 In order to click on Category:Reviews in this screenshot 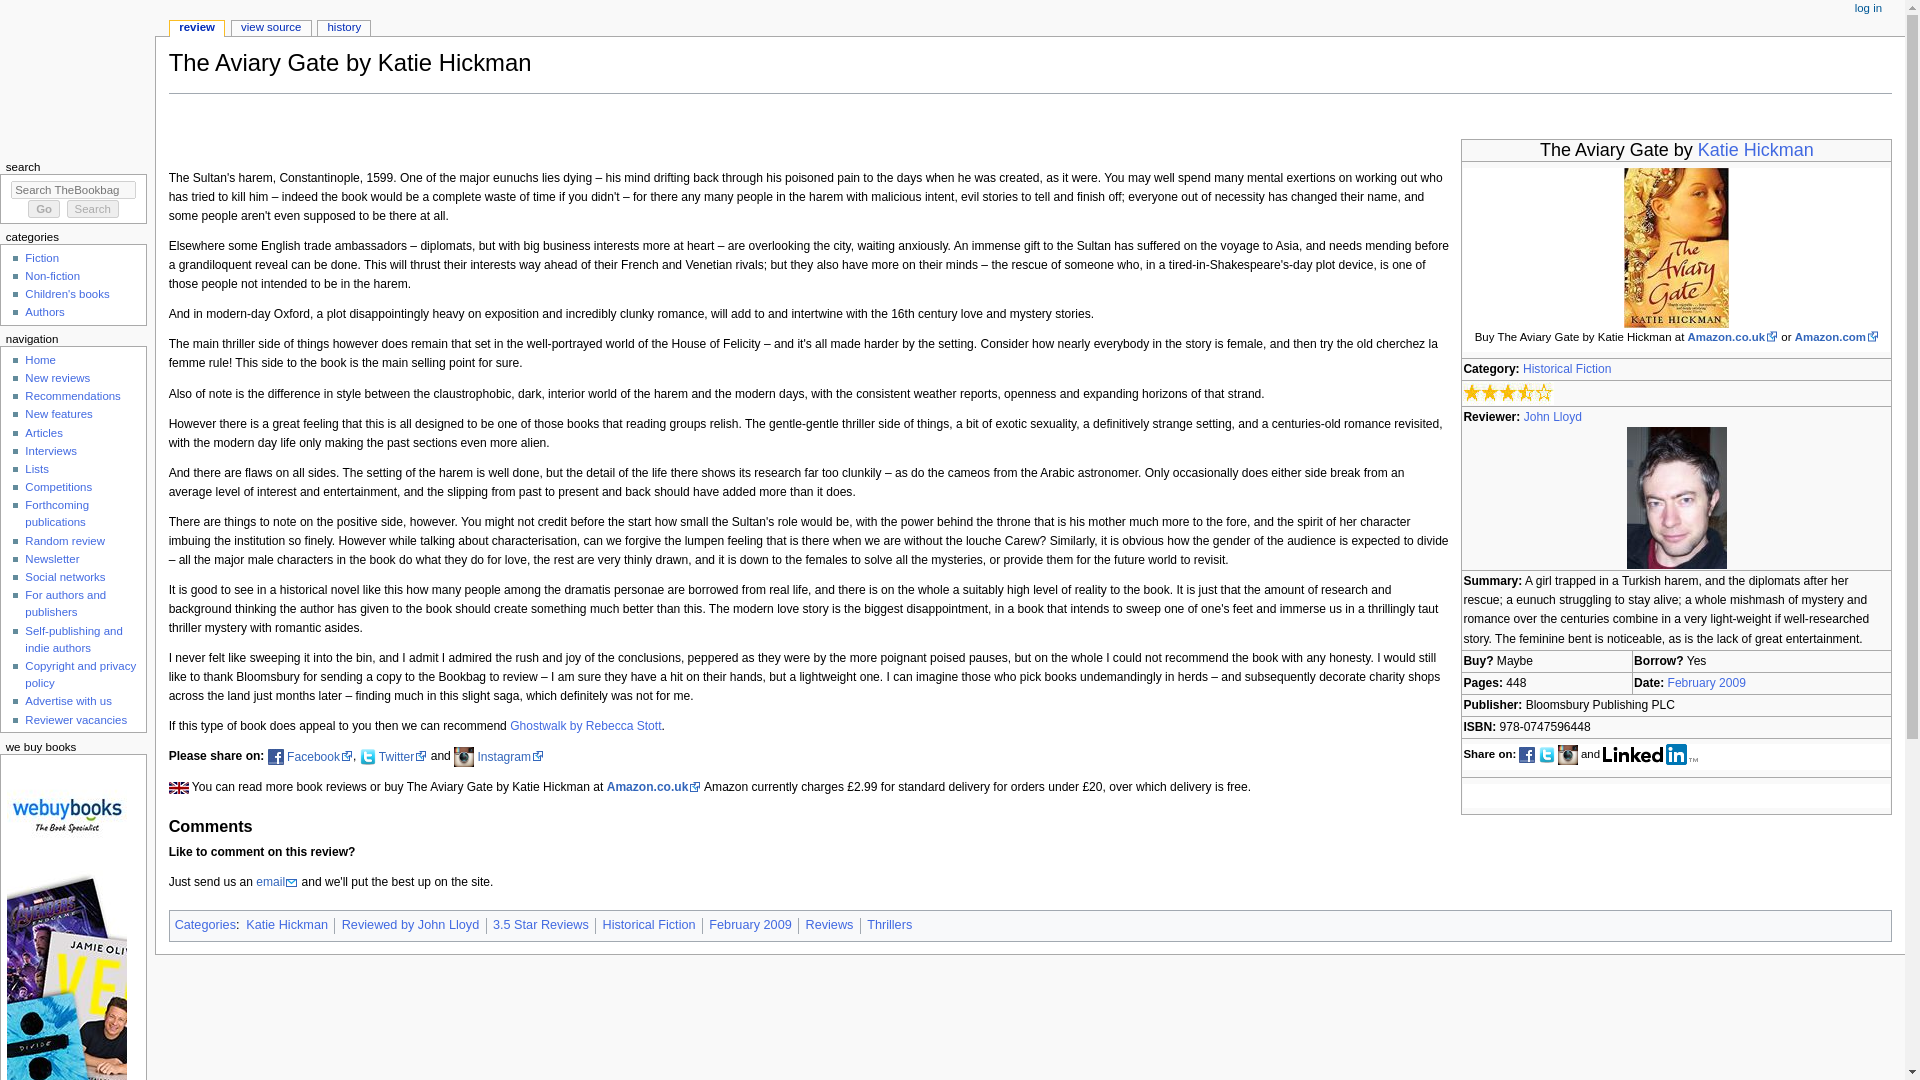, I will do `click(828, 925)`.